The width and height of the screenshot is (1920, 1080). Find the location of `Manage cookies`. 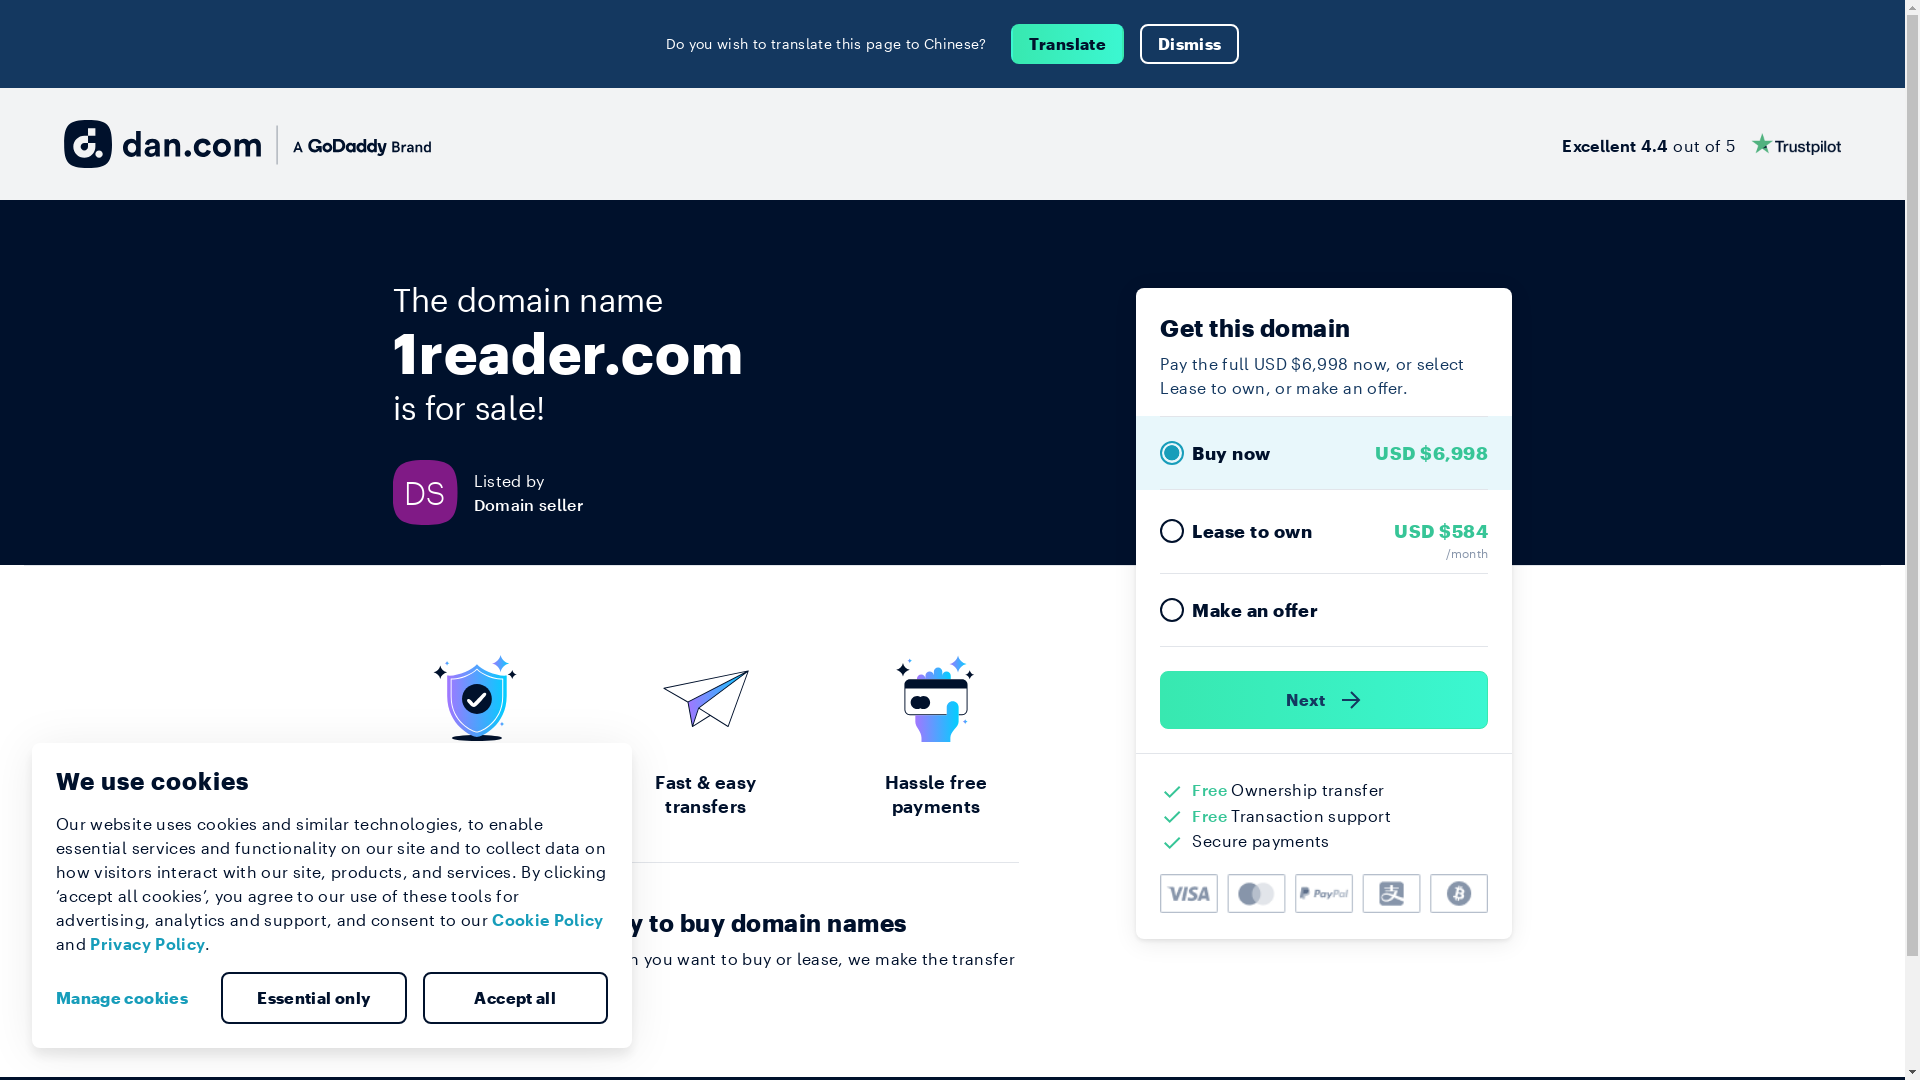

Manage cookies is located at coordinates (130, 998).